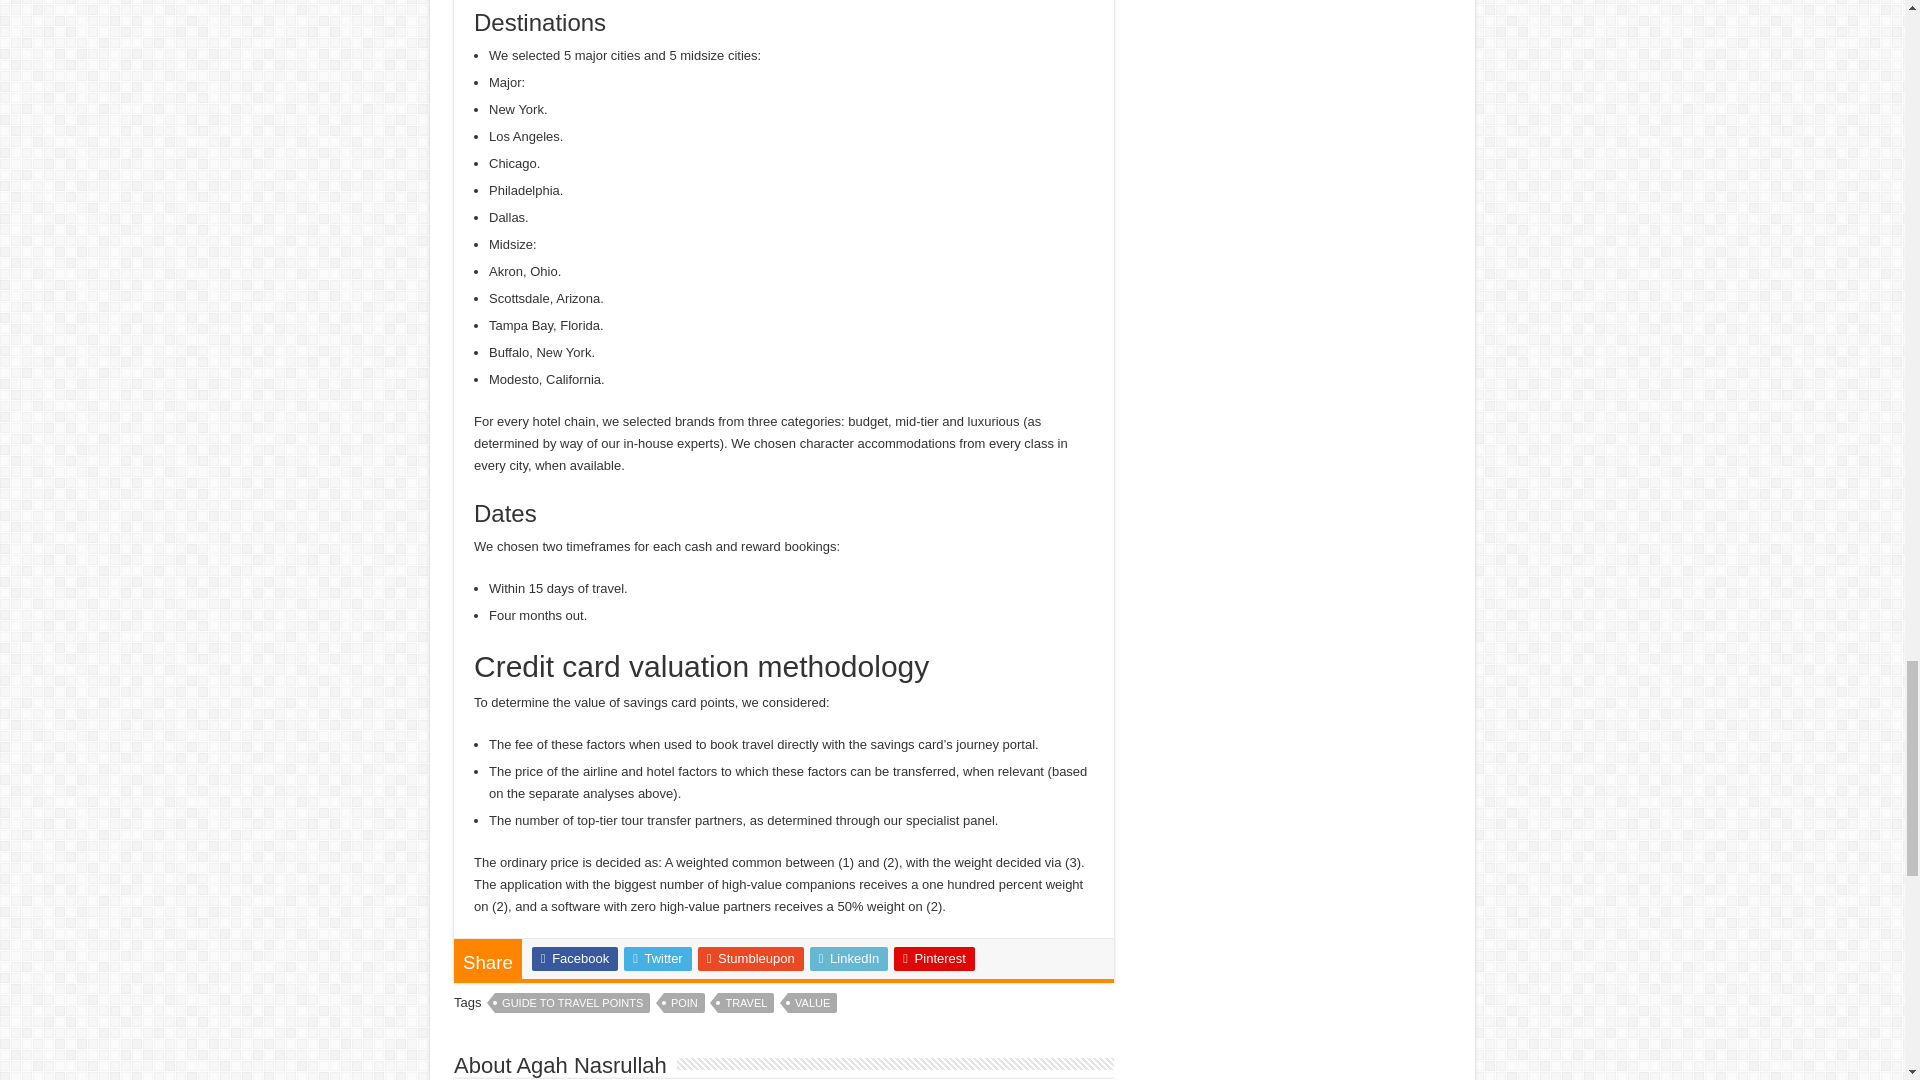  What do you see at coordinates (684, 1002) in the screenshot?
I see `POIN` at bounding box center [684, 1002].